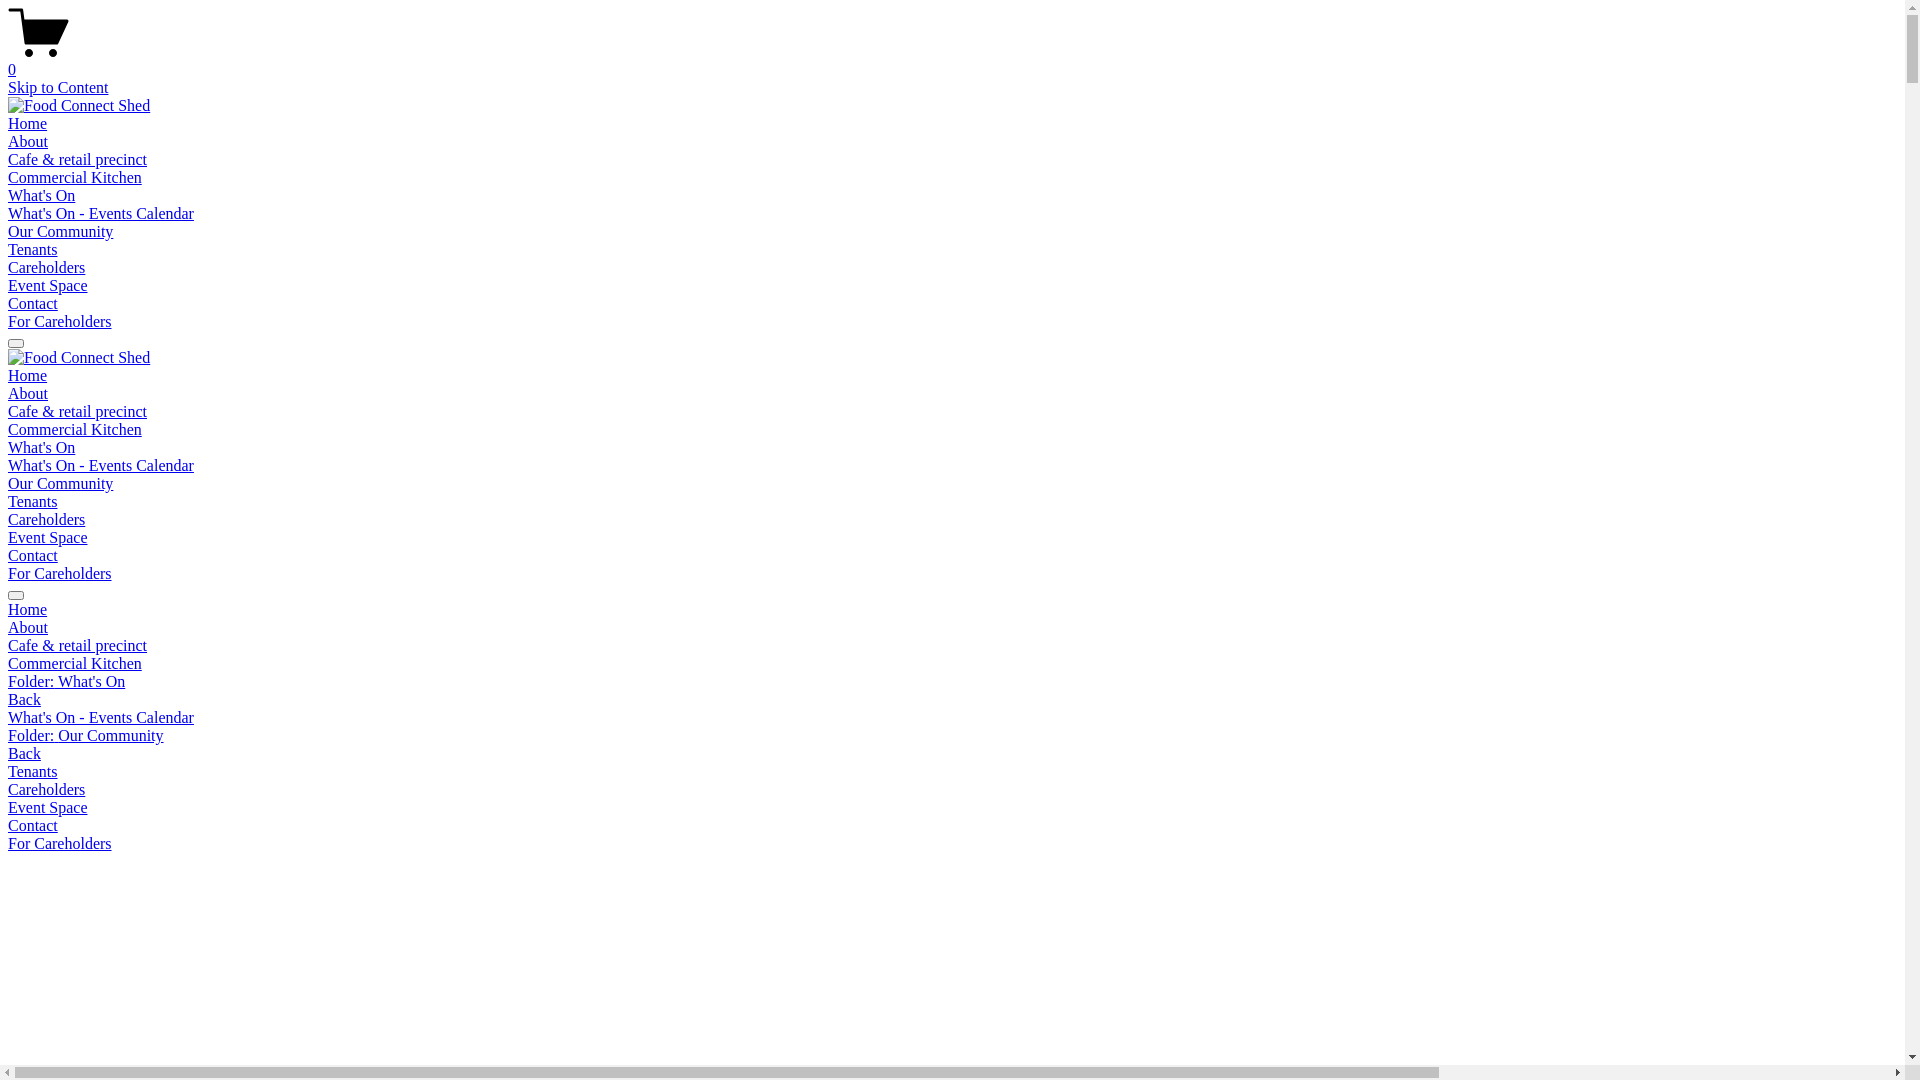 The width and height of the screenshot is (1920, 1080). Describe the element at coordinates (75, 430) in the screenshot. I see `Commercial Kitchen` at that location.